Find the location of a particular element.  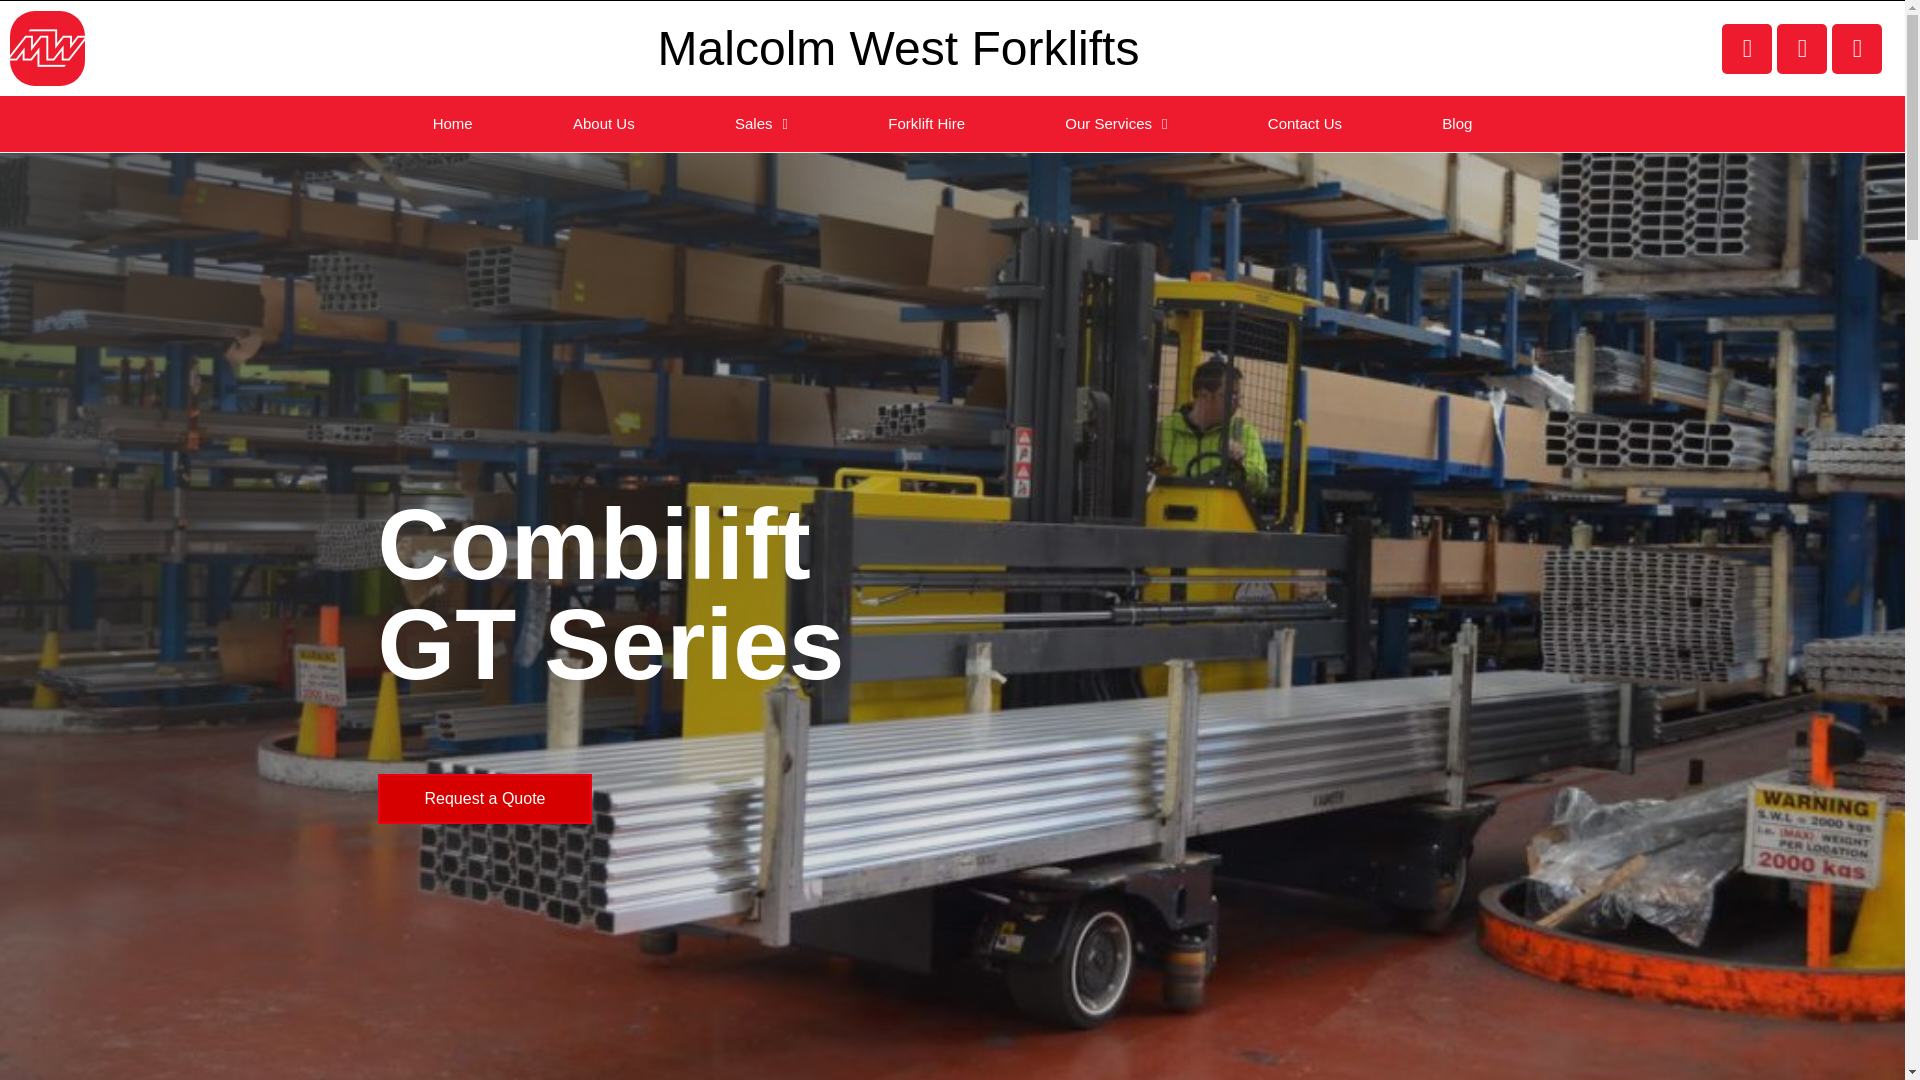

Our Services is located at coordinates (1116, 124).